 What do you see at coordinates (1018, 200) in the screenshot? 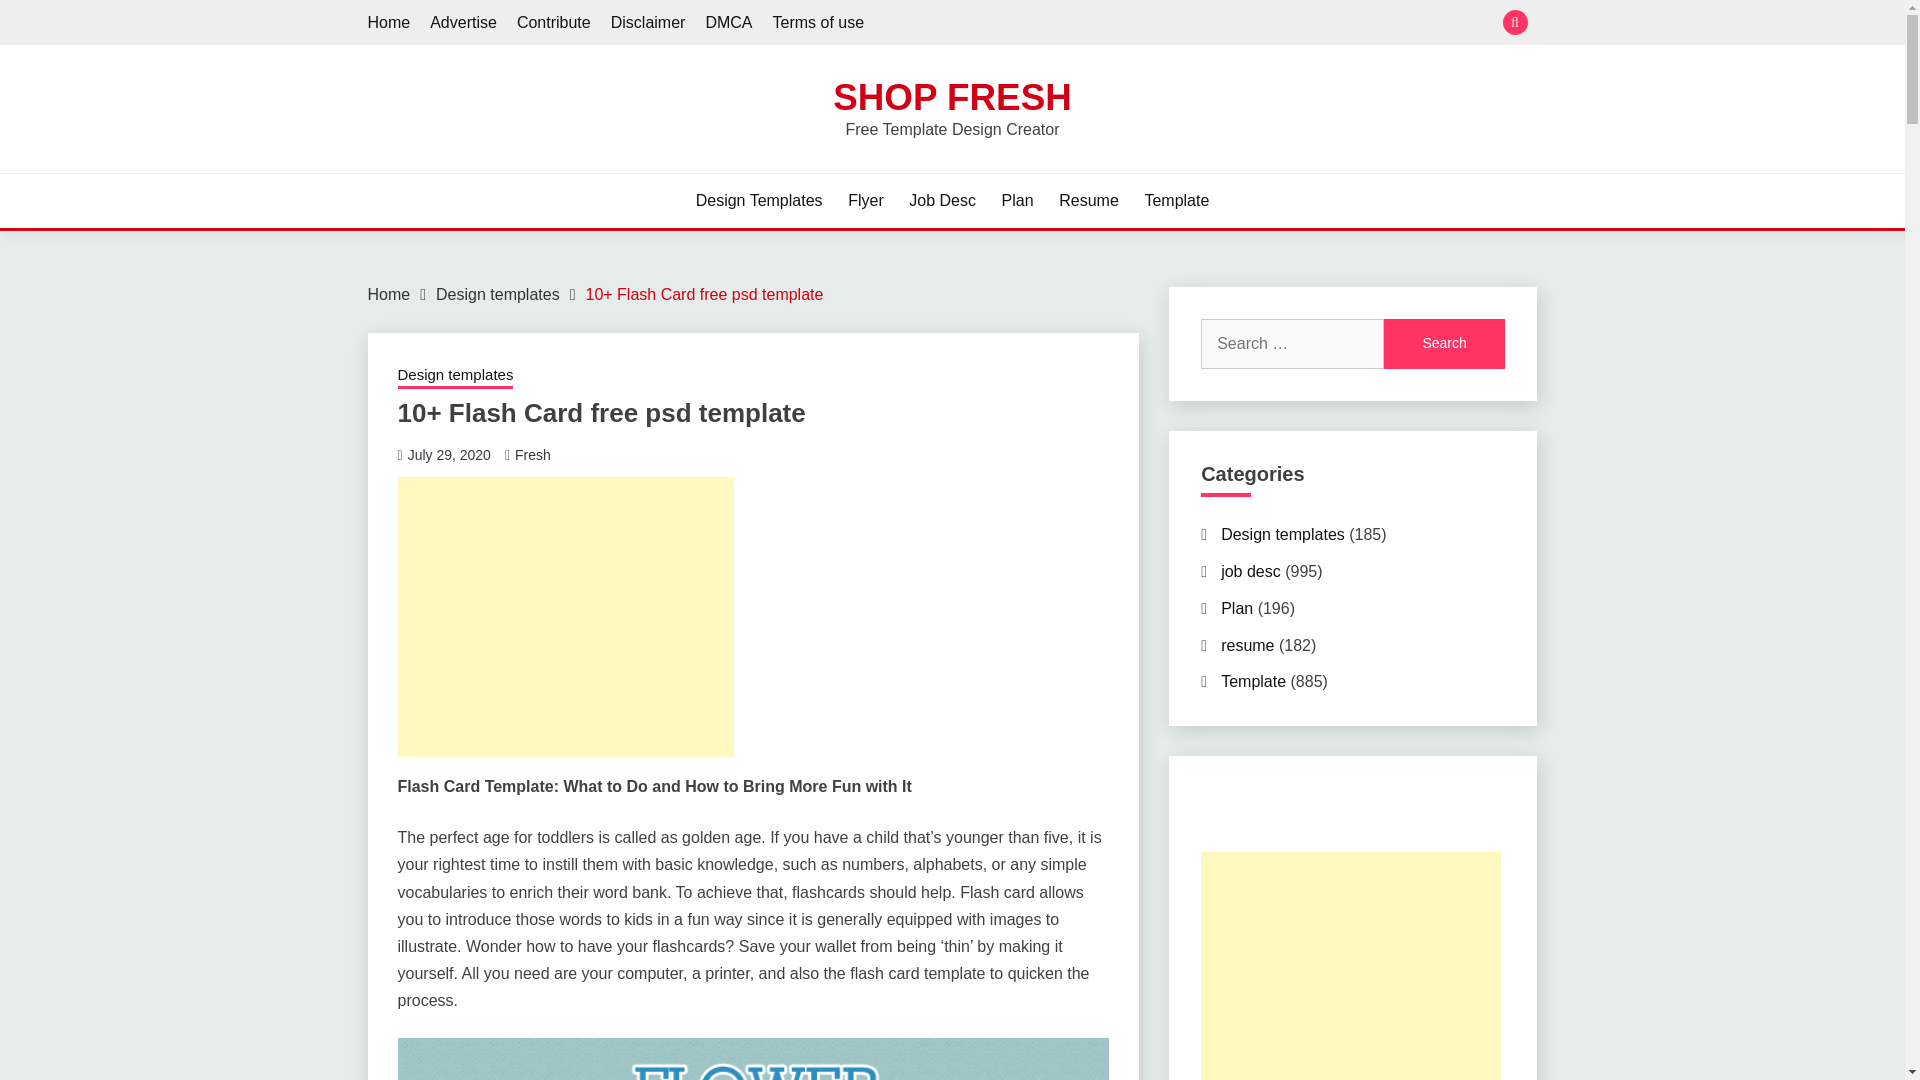
I see `Plan` at bounding box center [1018, 200].